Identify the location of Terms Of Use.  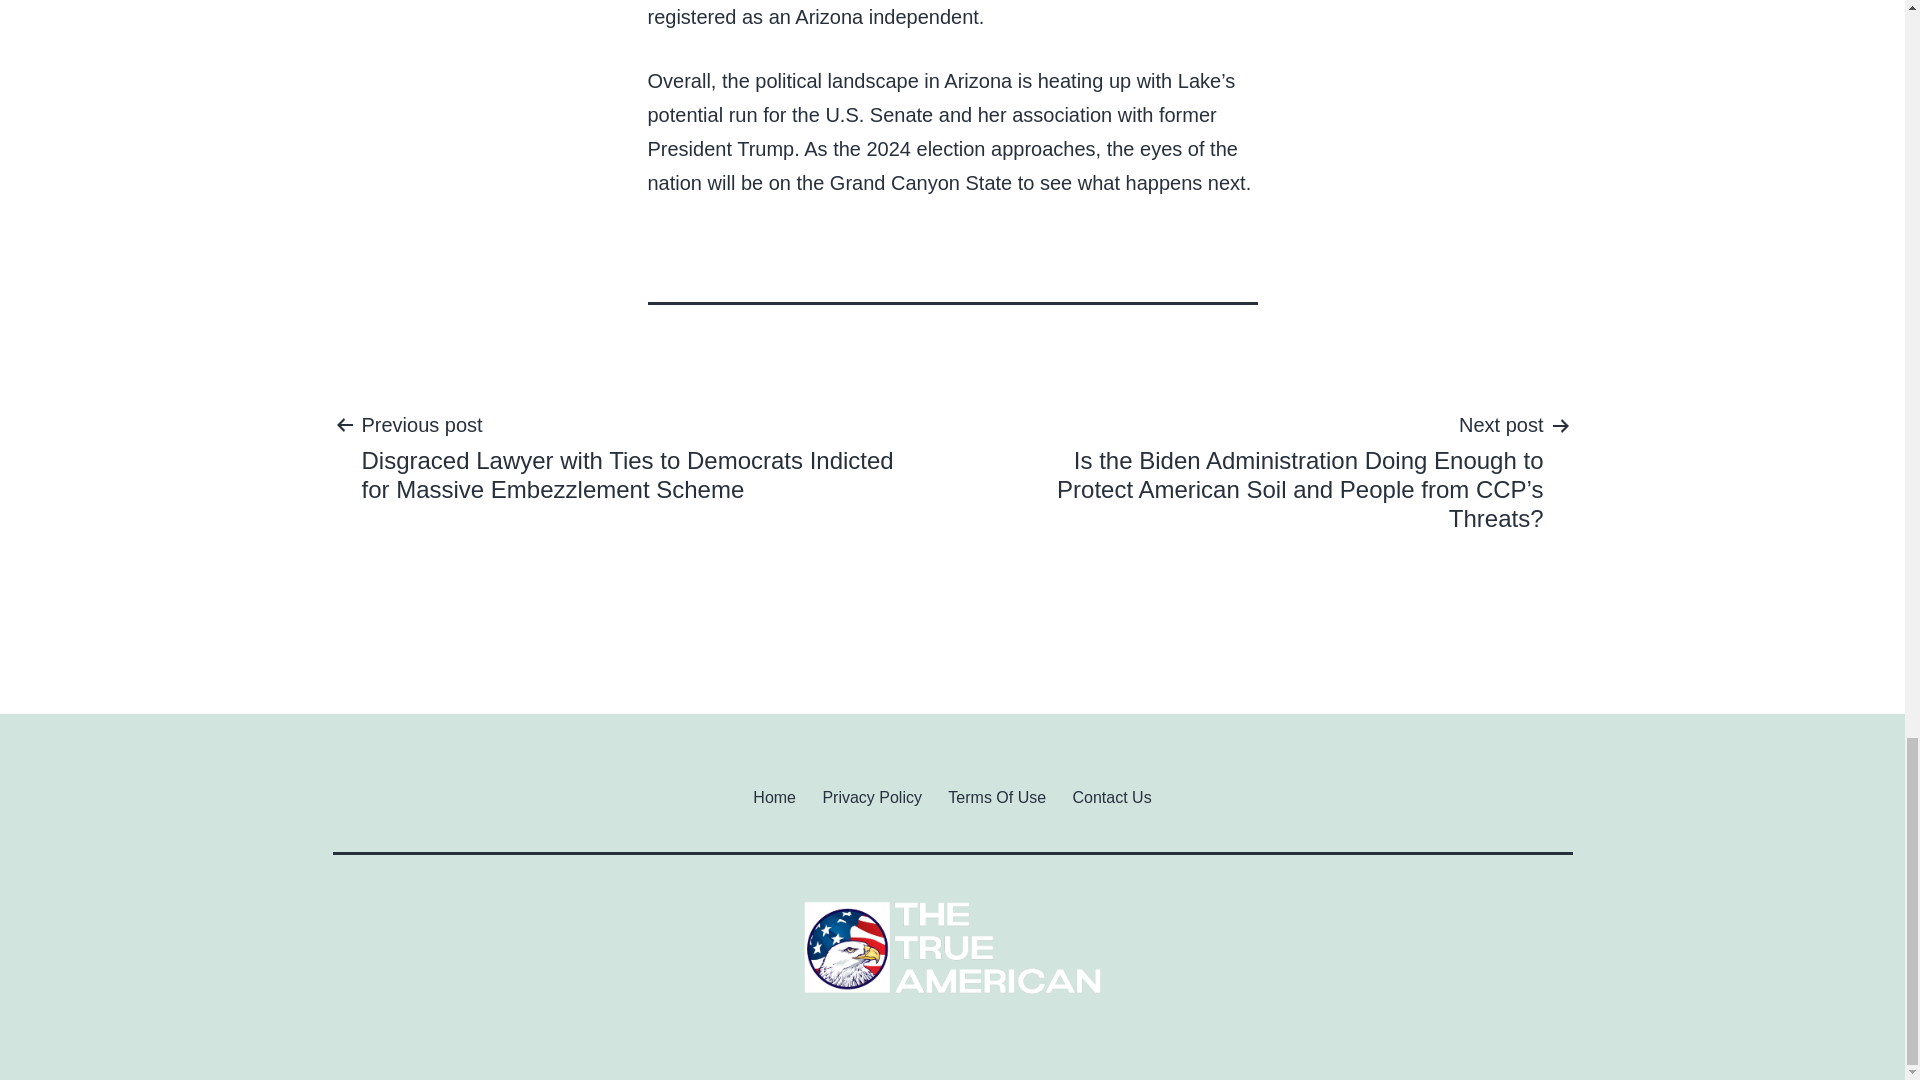
(997, 796).